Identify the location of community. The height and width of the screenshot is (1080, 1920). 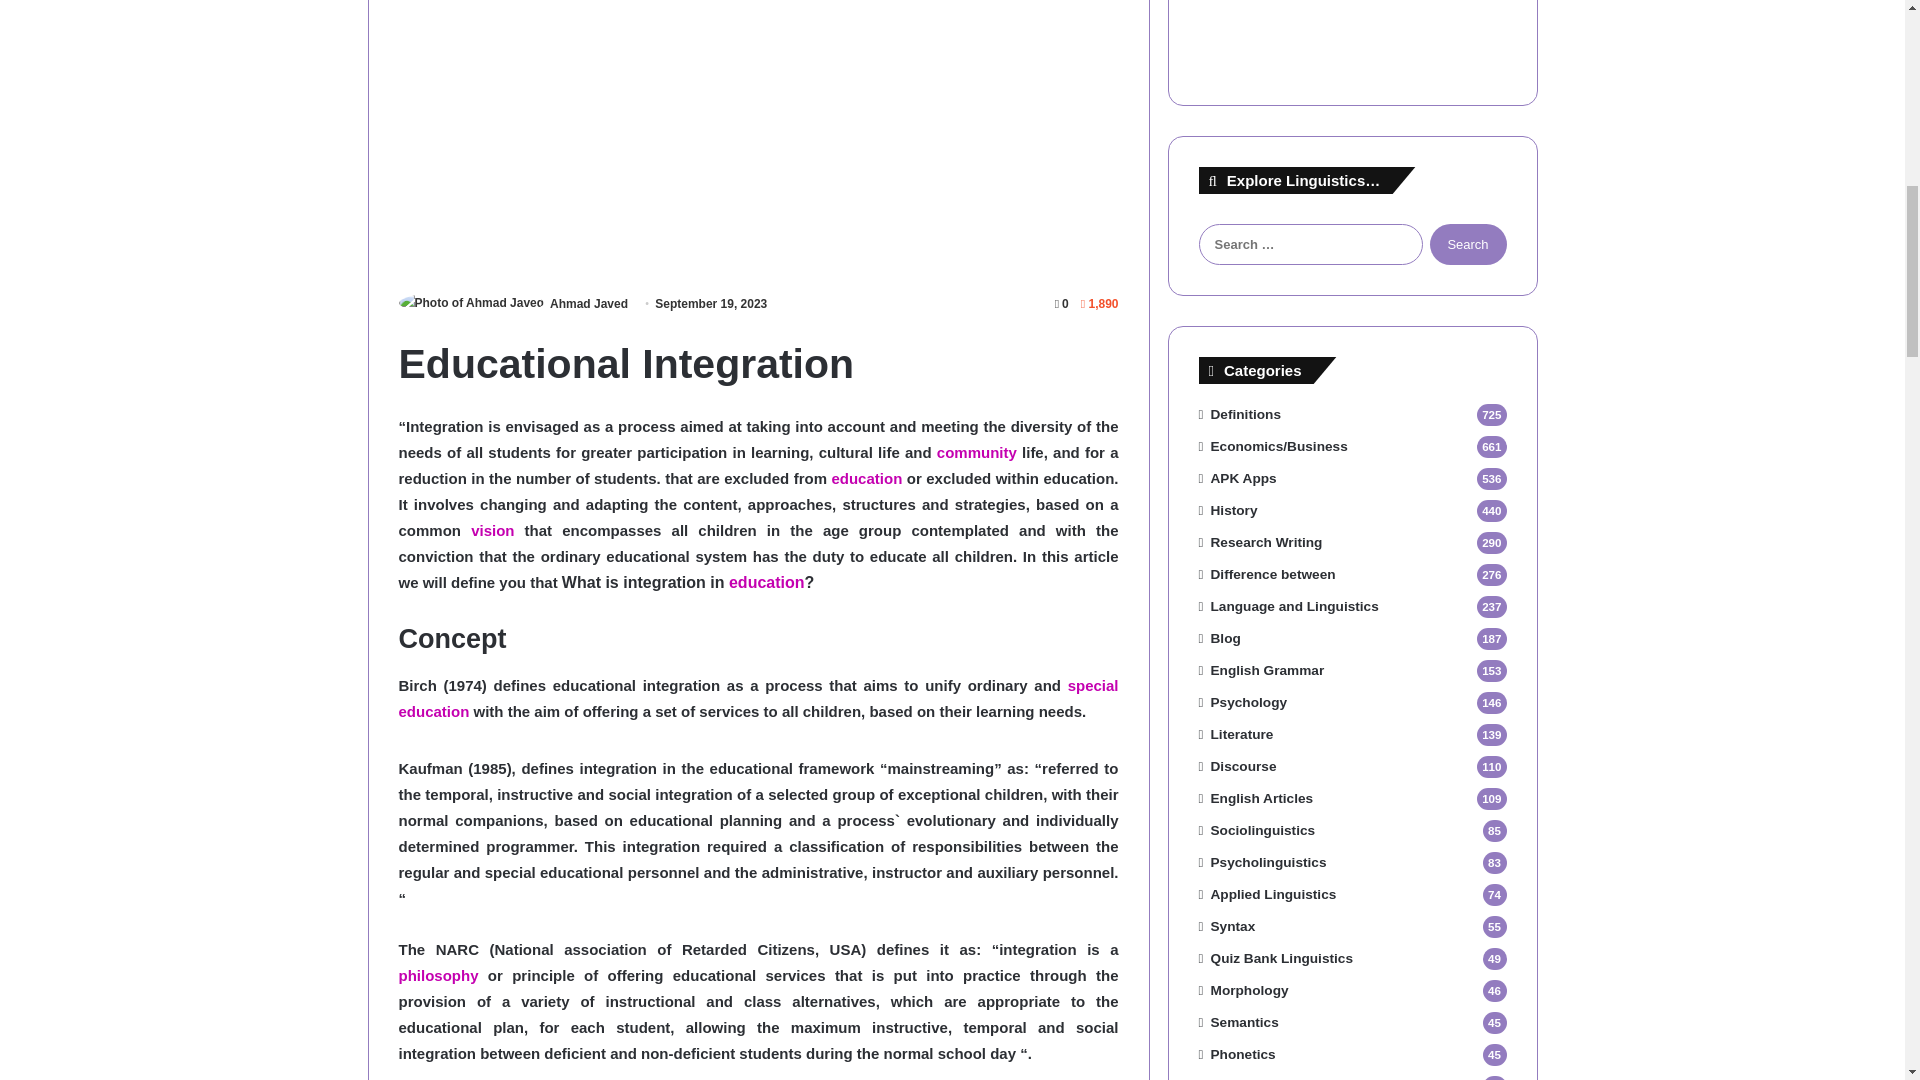
(976, 452).